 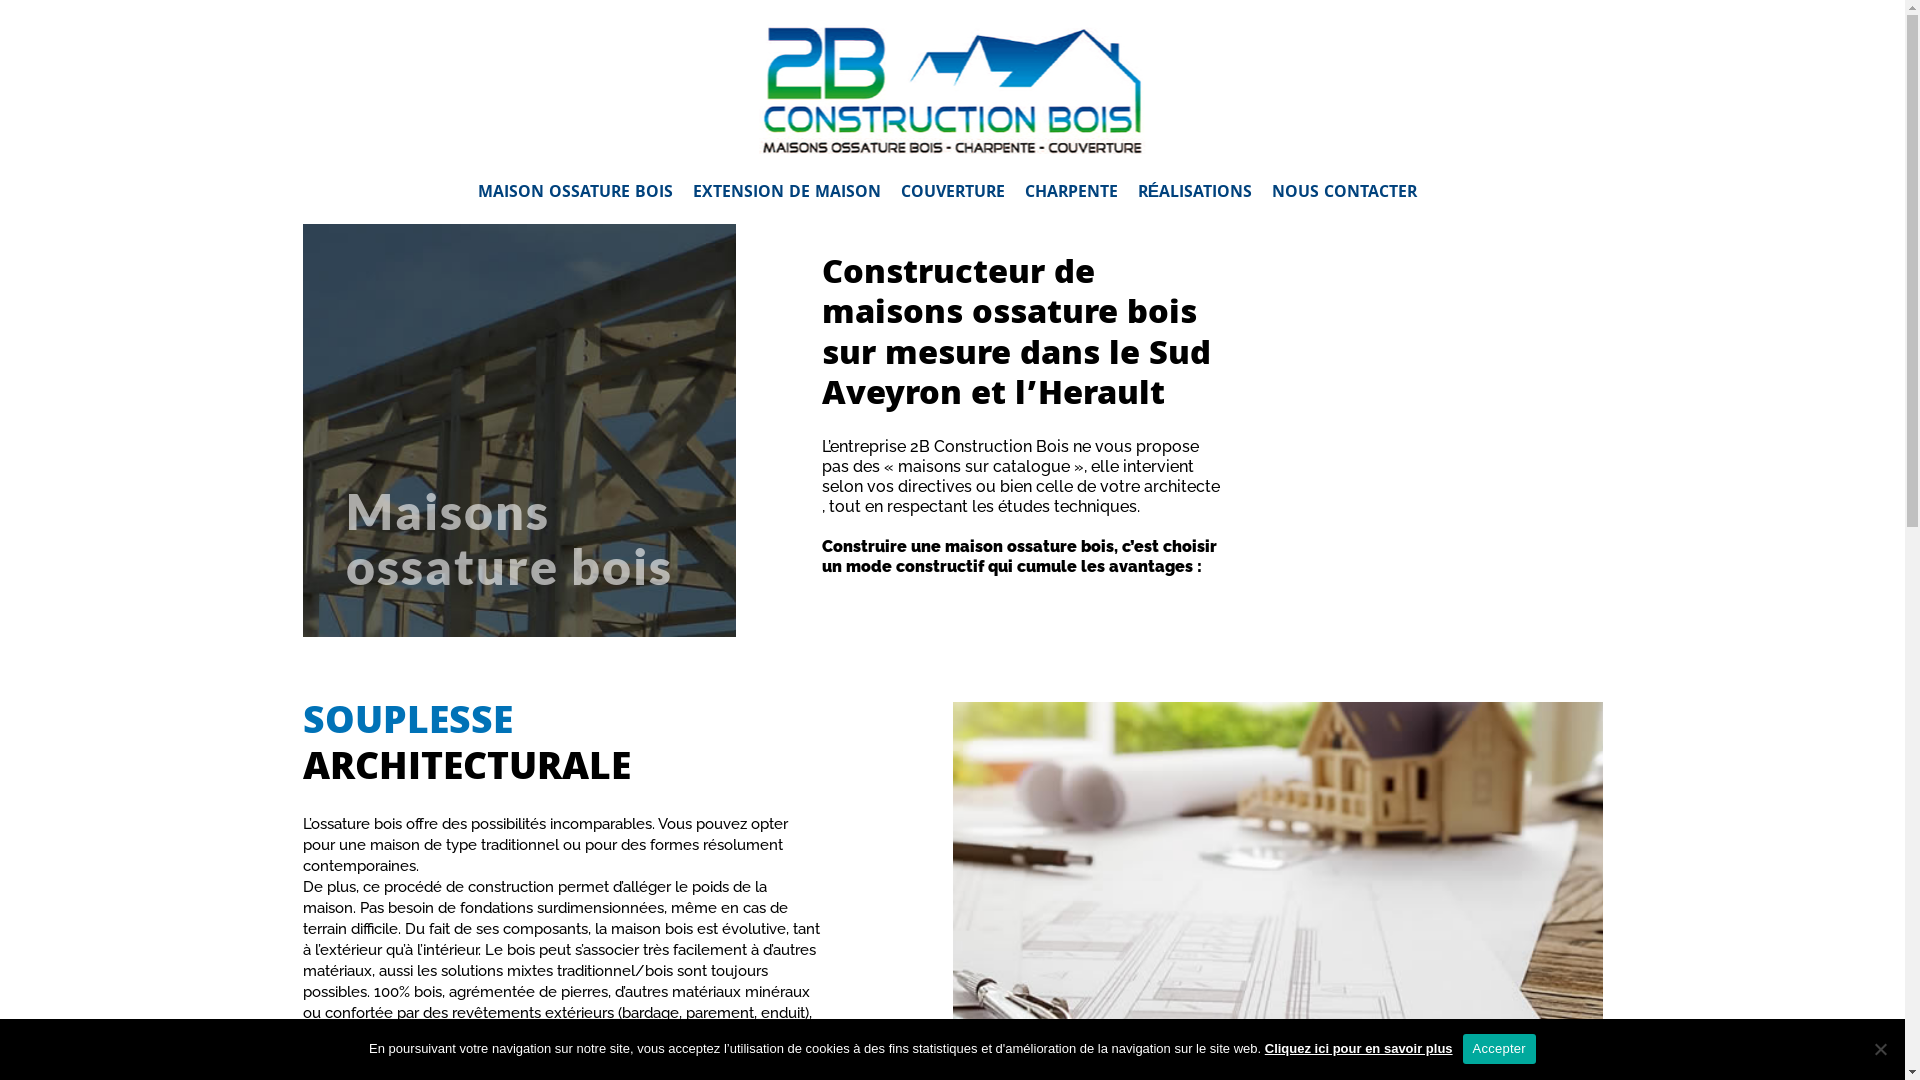 What do you see at coordinates (953, 194) in the screenshot?
I see `COUVERTURE` at bounding box center [953, 194].